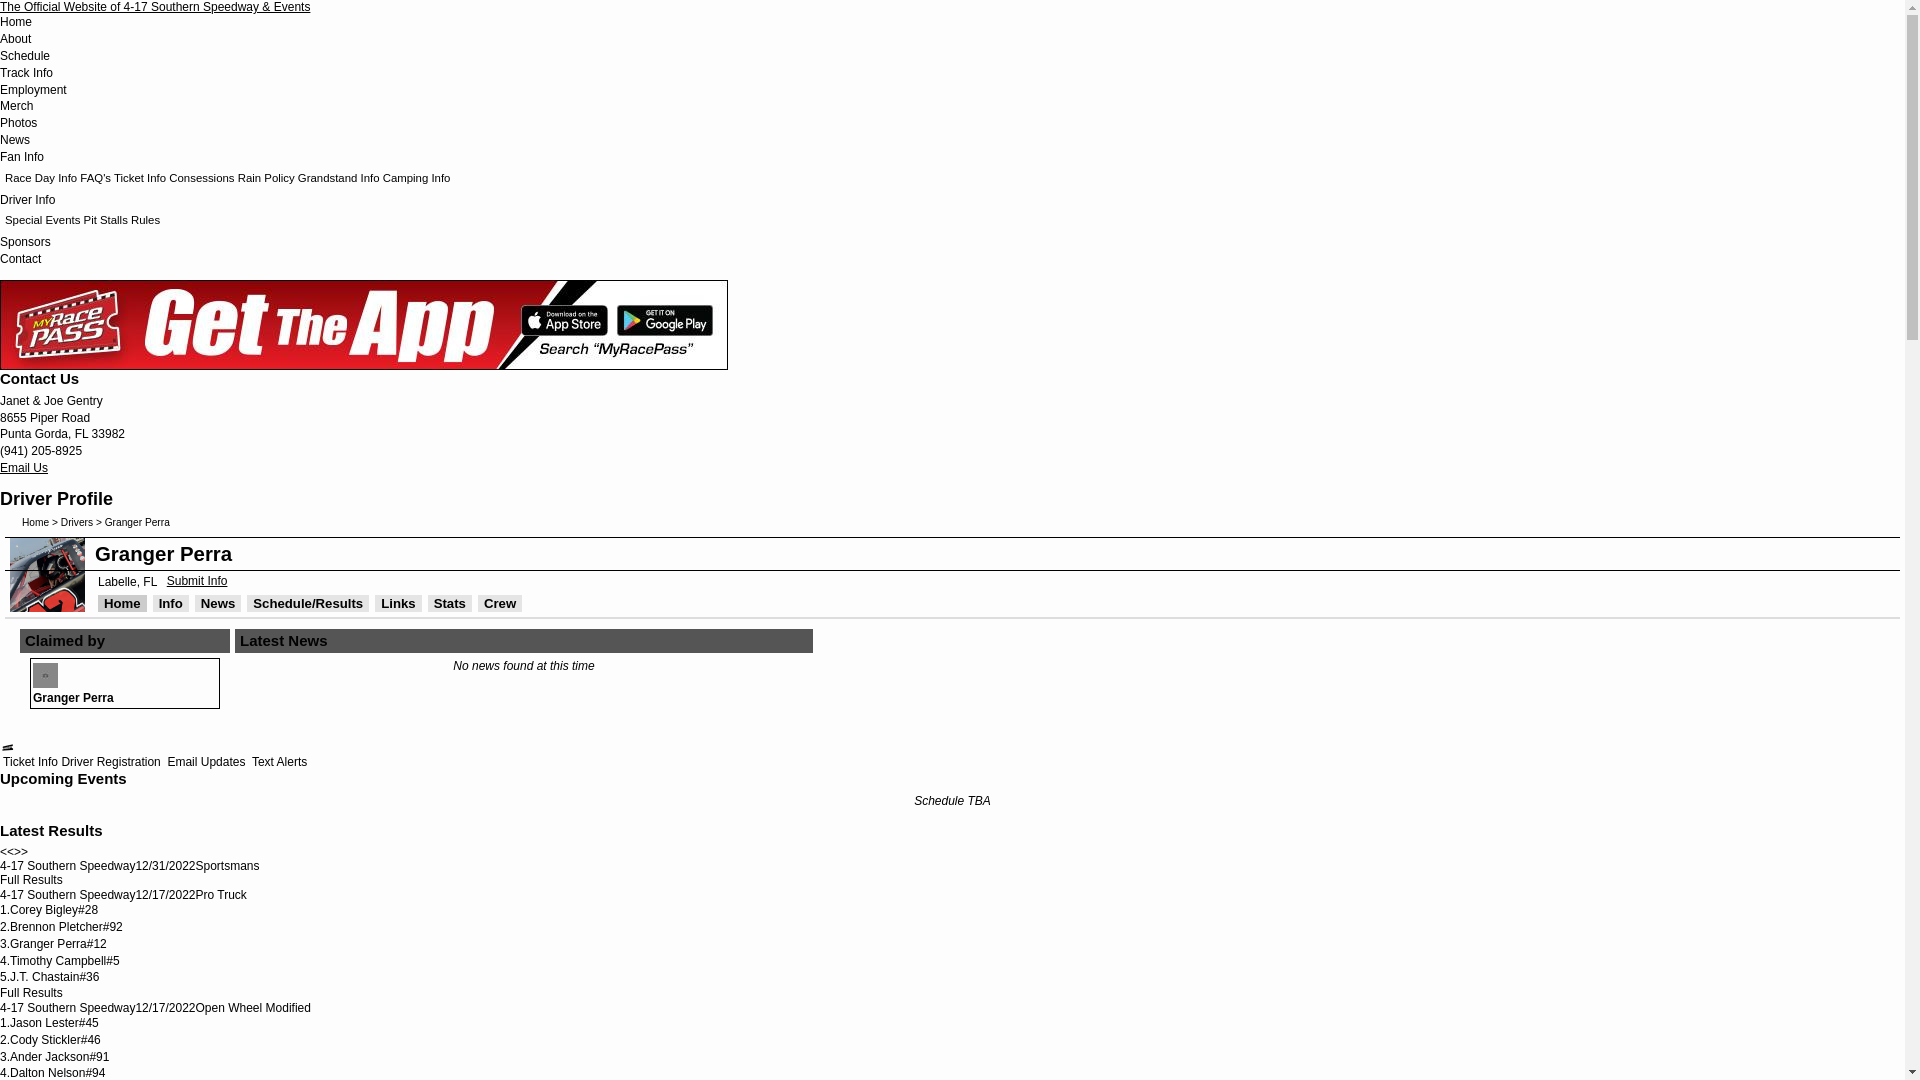  I want to click on Full Results, so click(32, 880).